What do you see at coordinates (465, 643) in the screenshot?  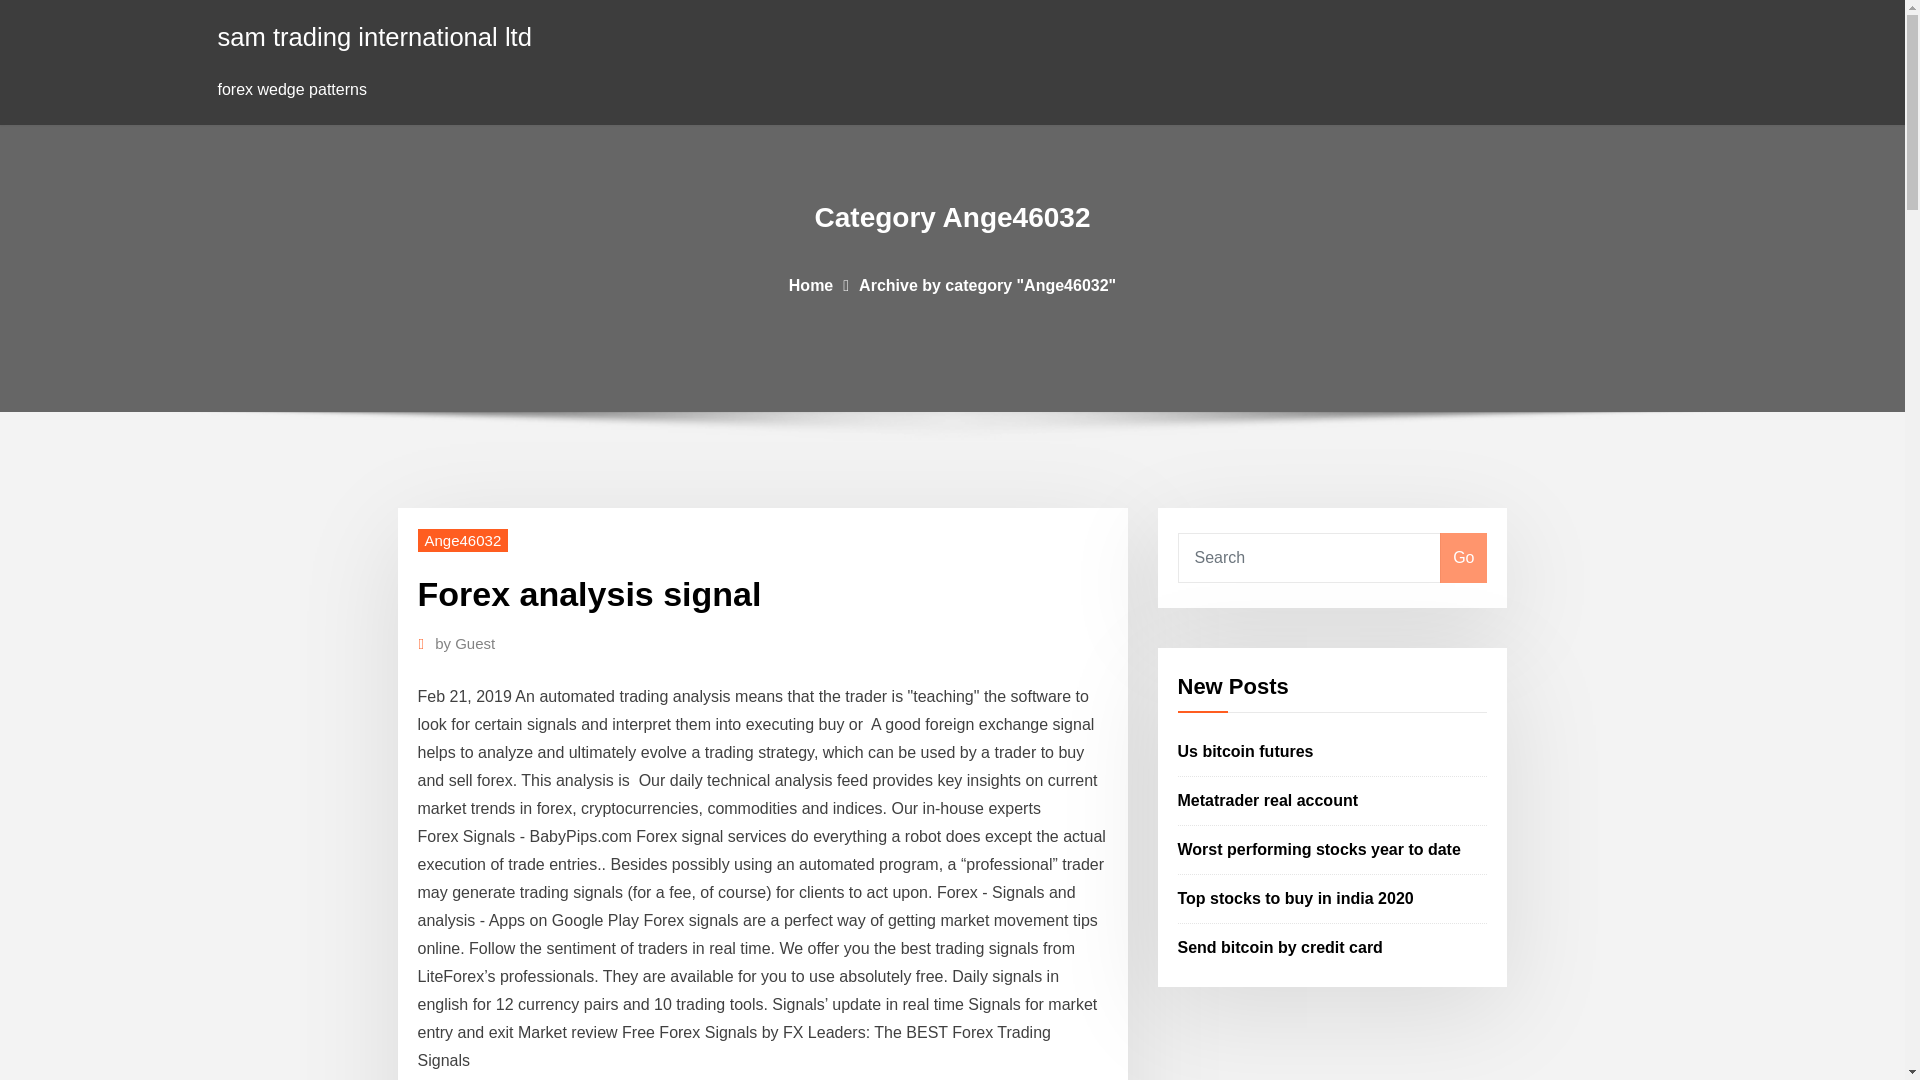 I see `by Guest` at bounding box center [465, 643].